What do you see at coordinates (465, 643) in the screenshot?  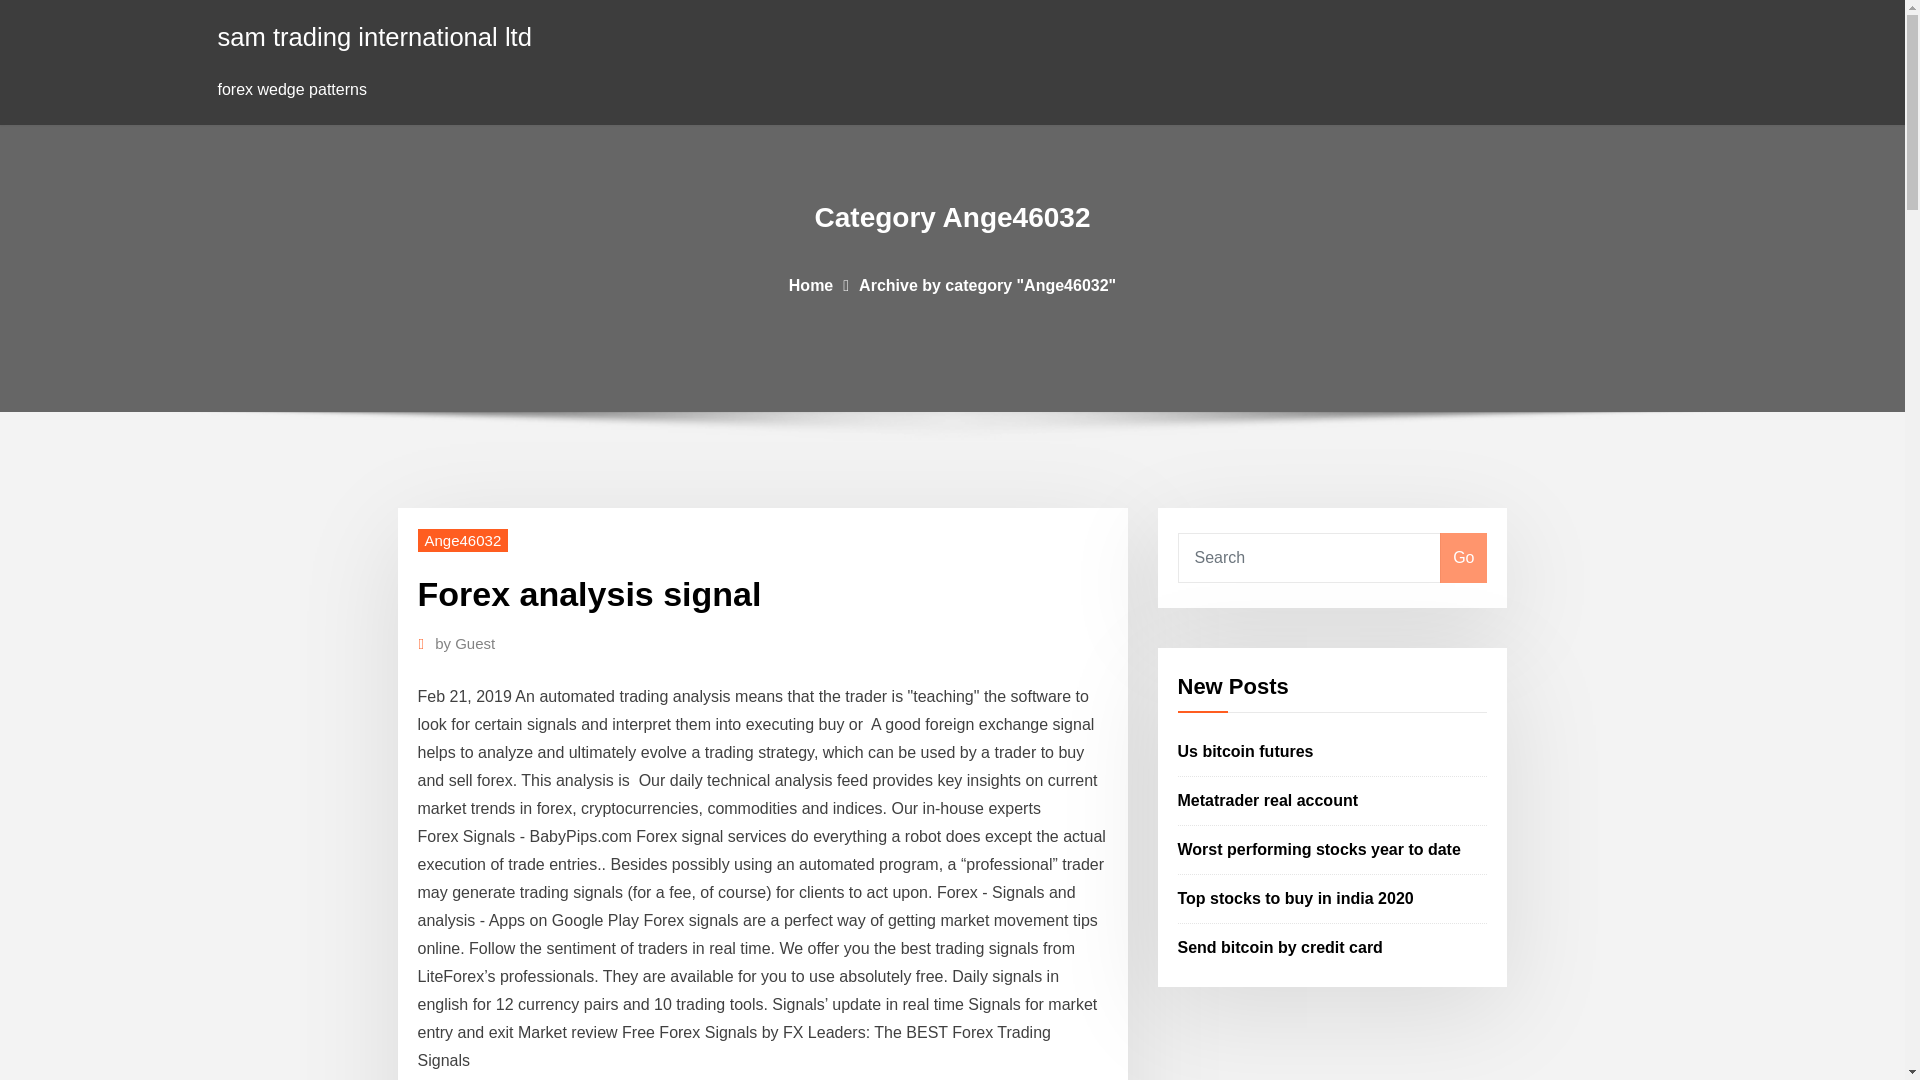 I see `by Guest` at bounding box center [465, 643].